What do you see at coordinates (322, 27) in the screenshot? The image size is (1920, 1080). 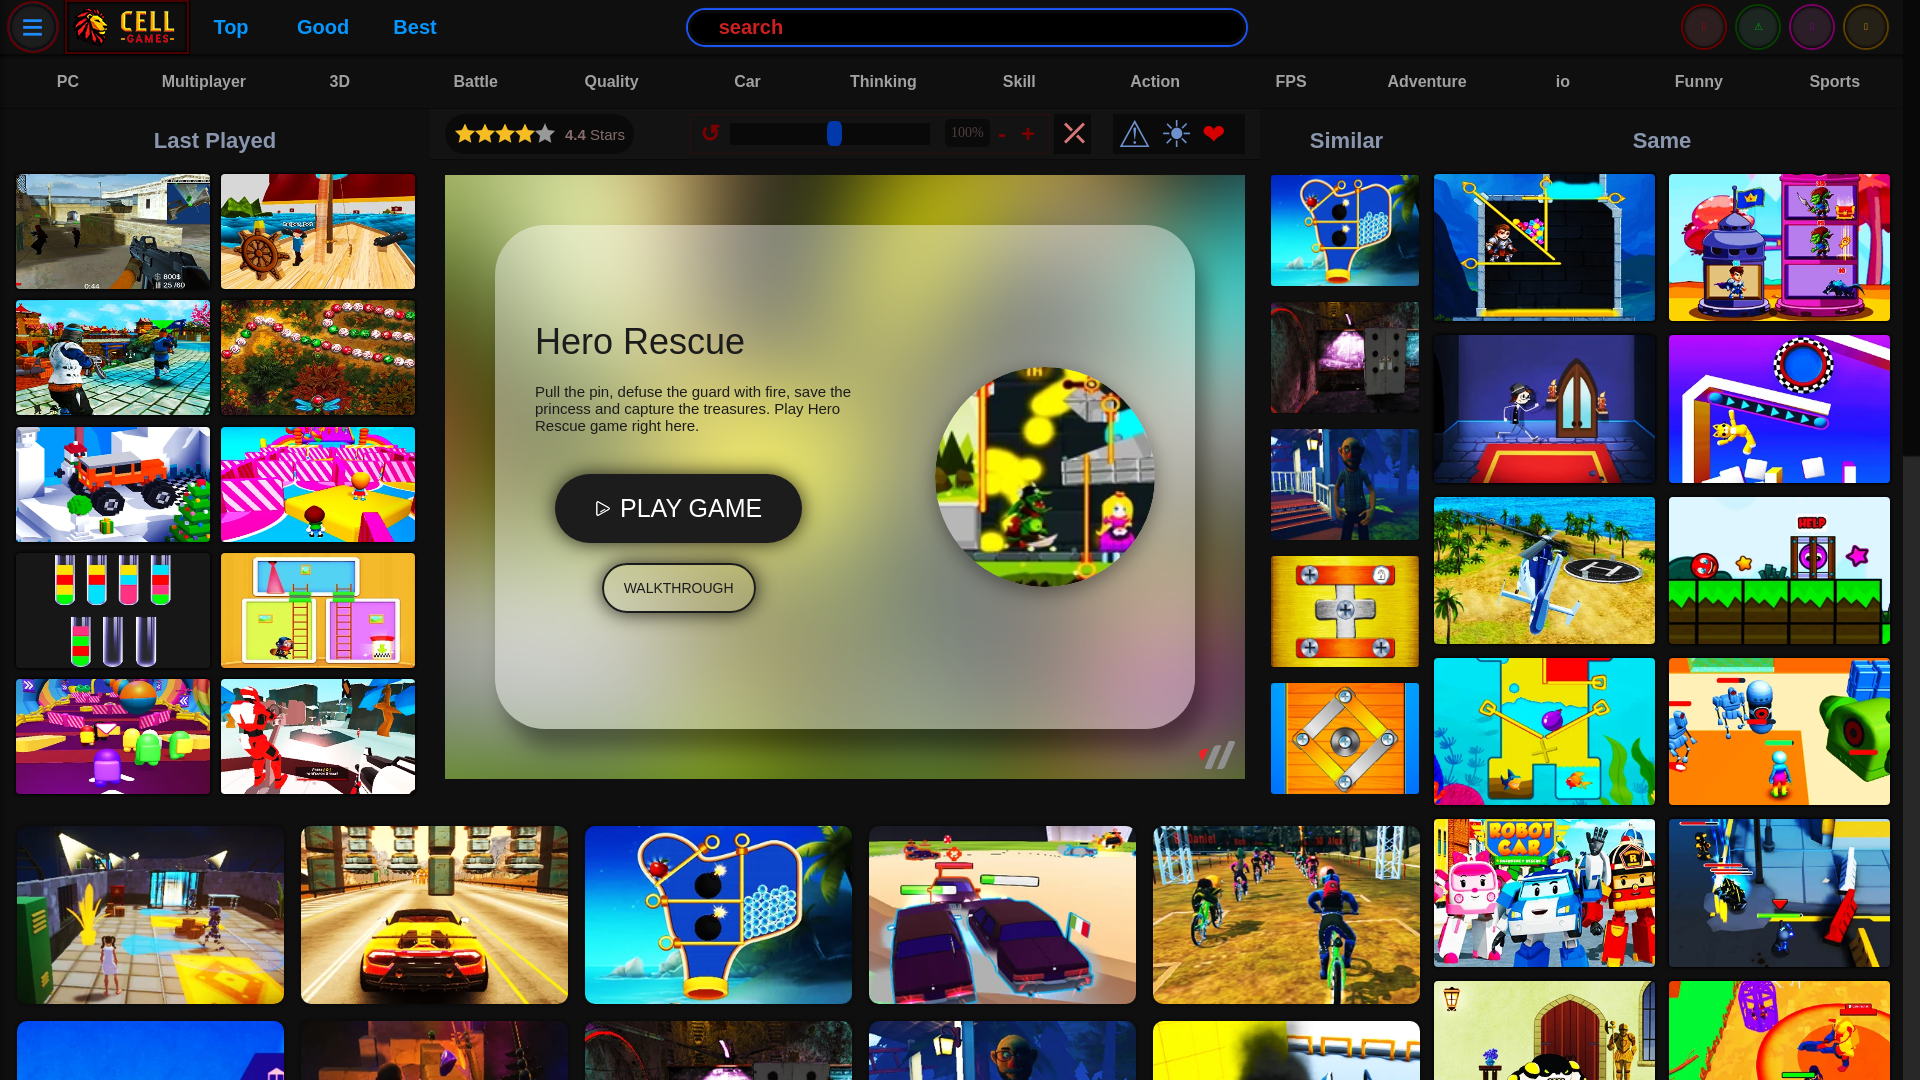 I see `Good` at bounding box center [322, 27].